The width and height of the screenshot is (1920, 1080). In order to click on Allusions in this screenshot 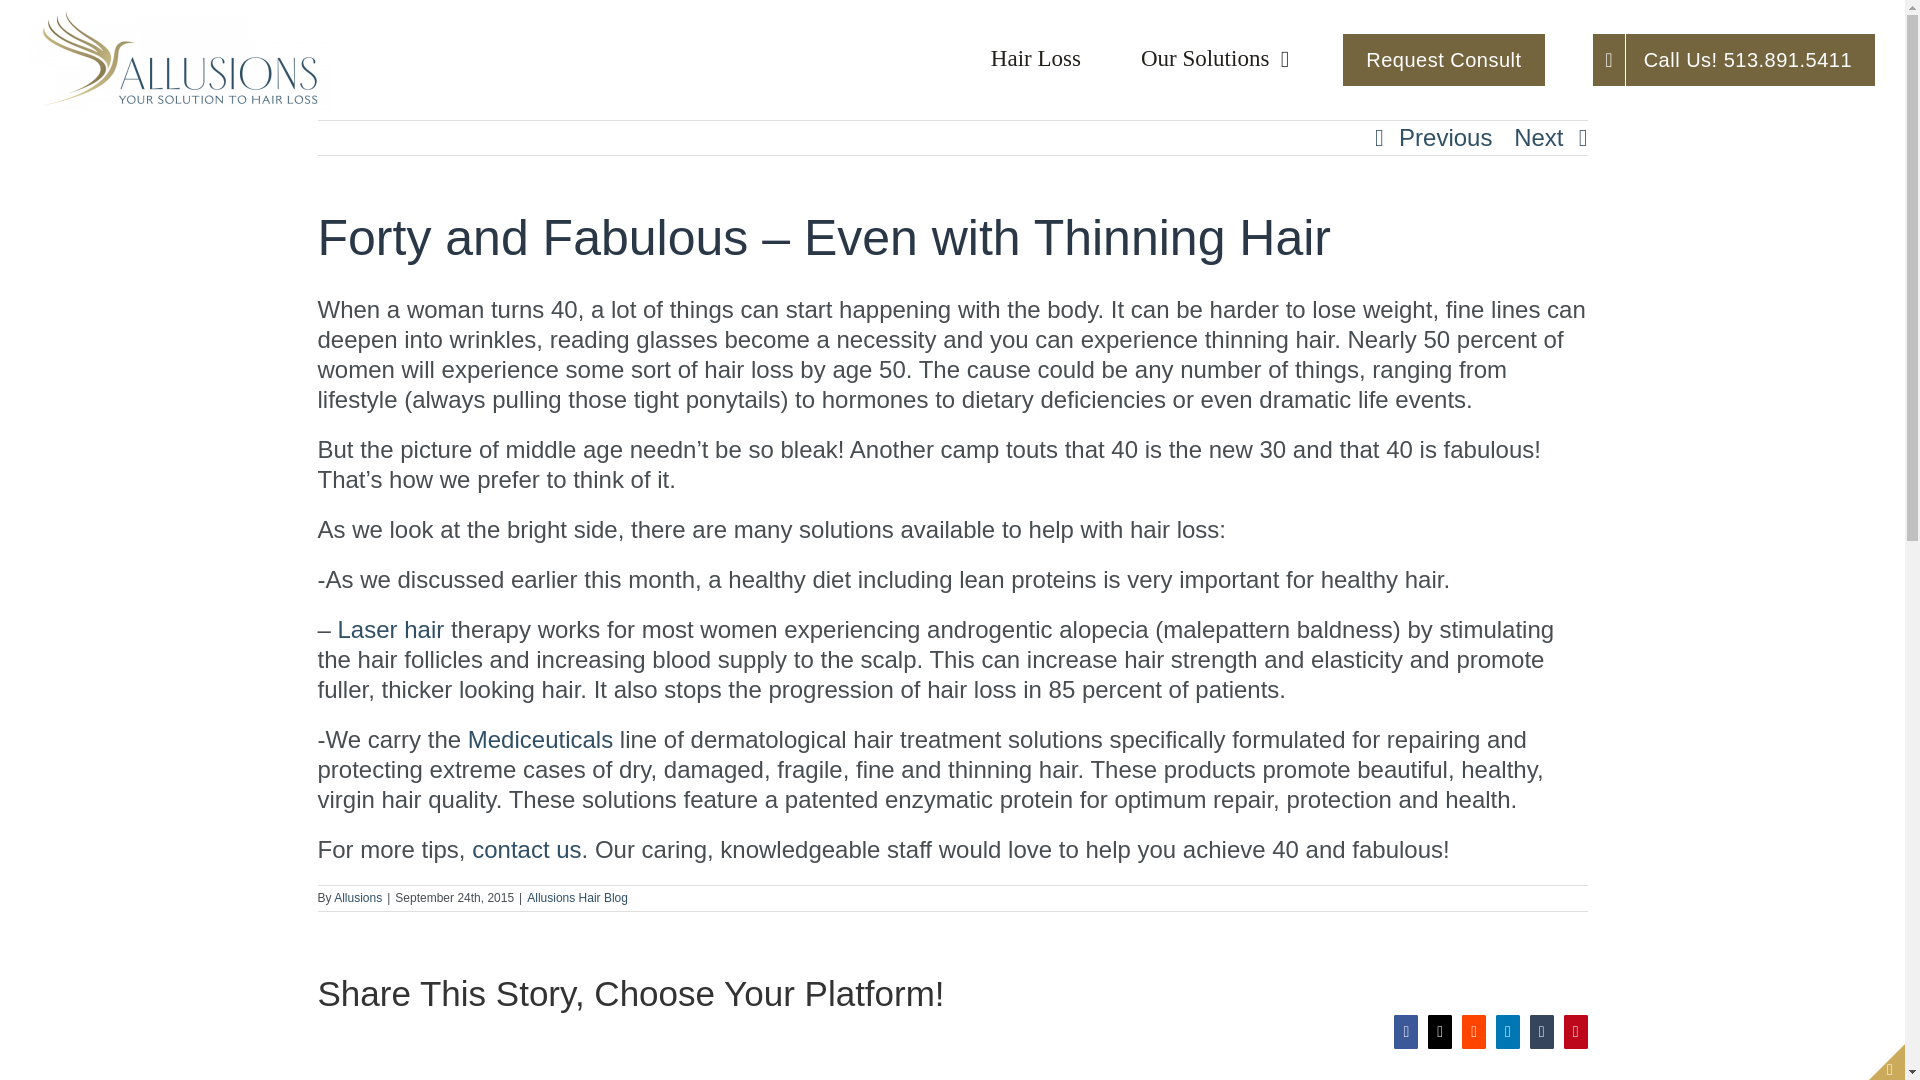, I will do `click(358, 896)`.